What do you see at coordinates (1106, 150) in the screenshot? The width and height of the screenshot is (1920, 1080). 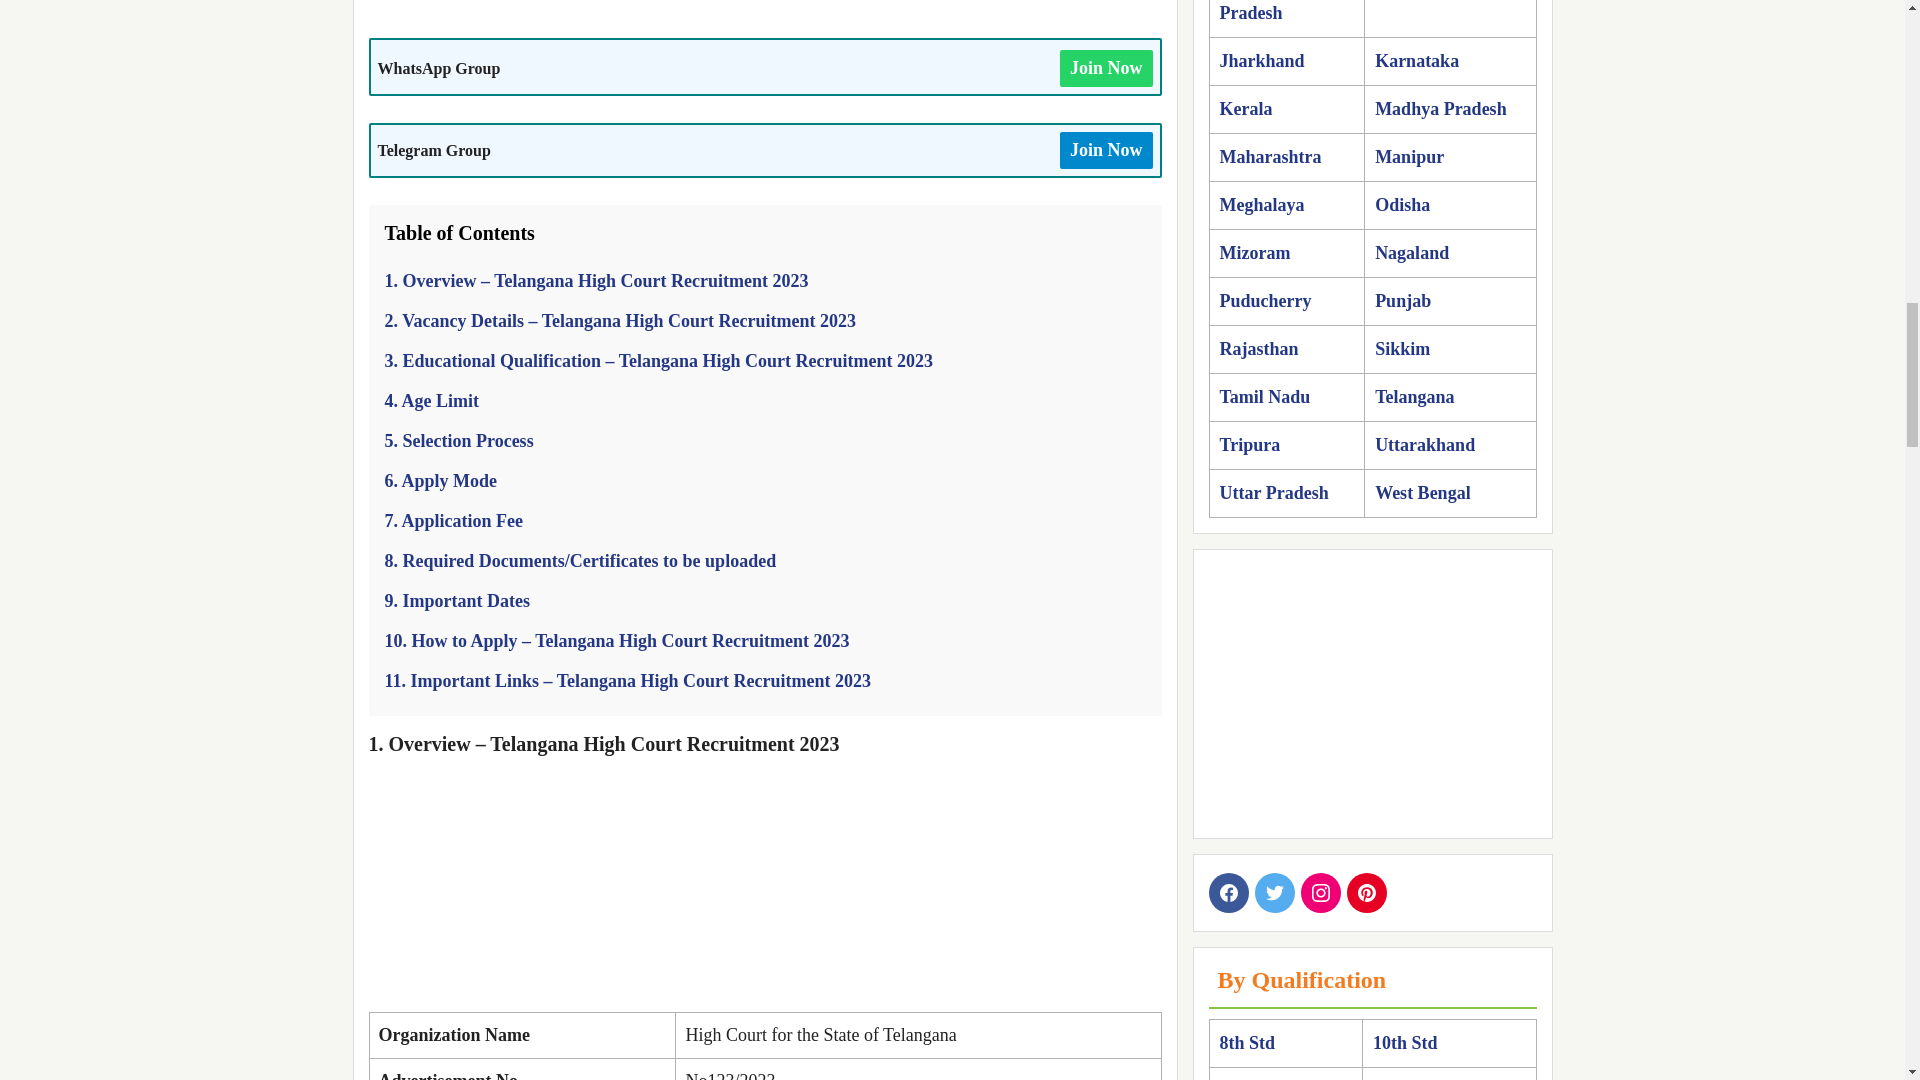 I see `Join Now` at bounding box center [1106, 150].